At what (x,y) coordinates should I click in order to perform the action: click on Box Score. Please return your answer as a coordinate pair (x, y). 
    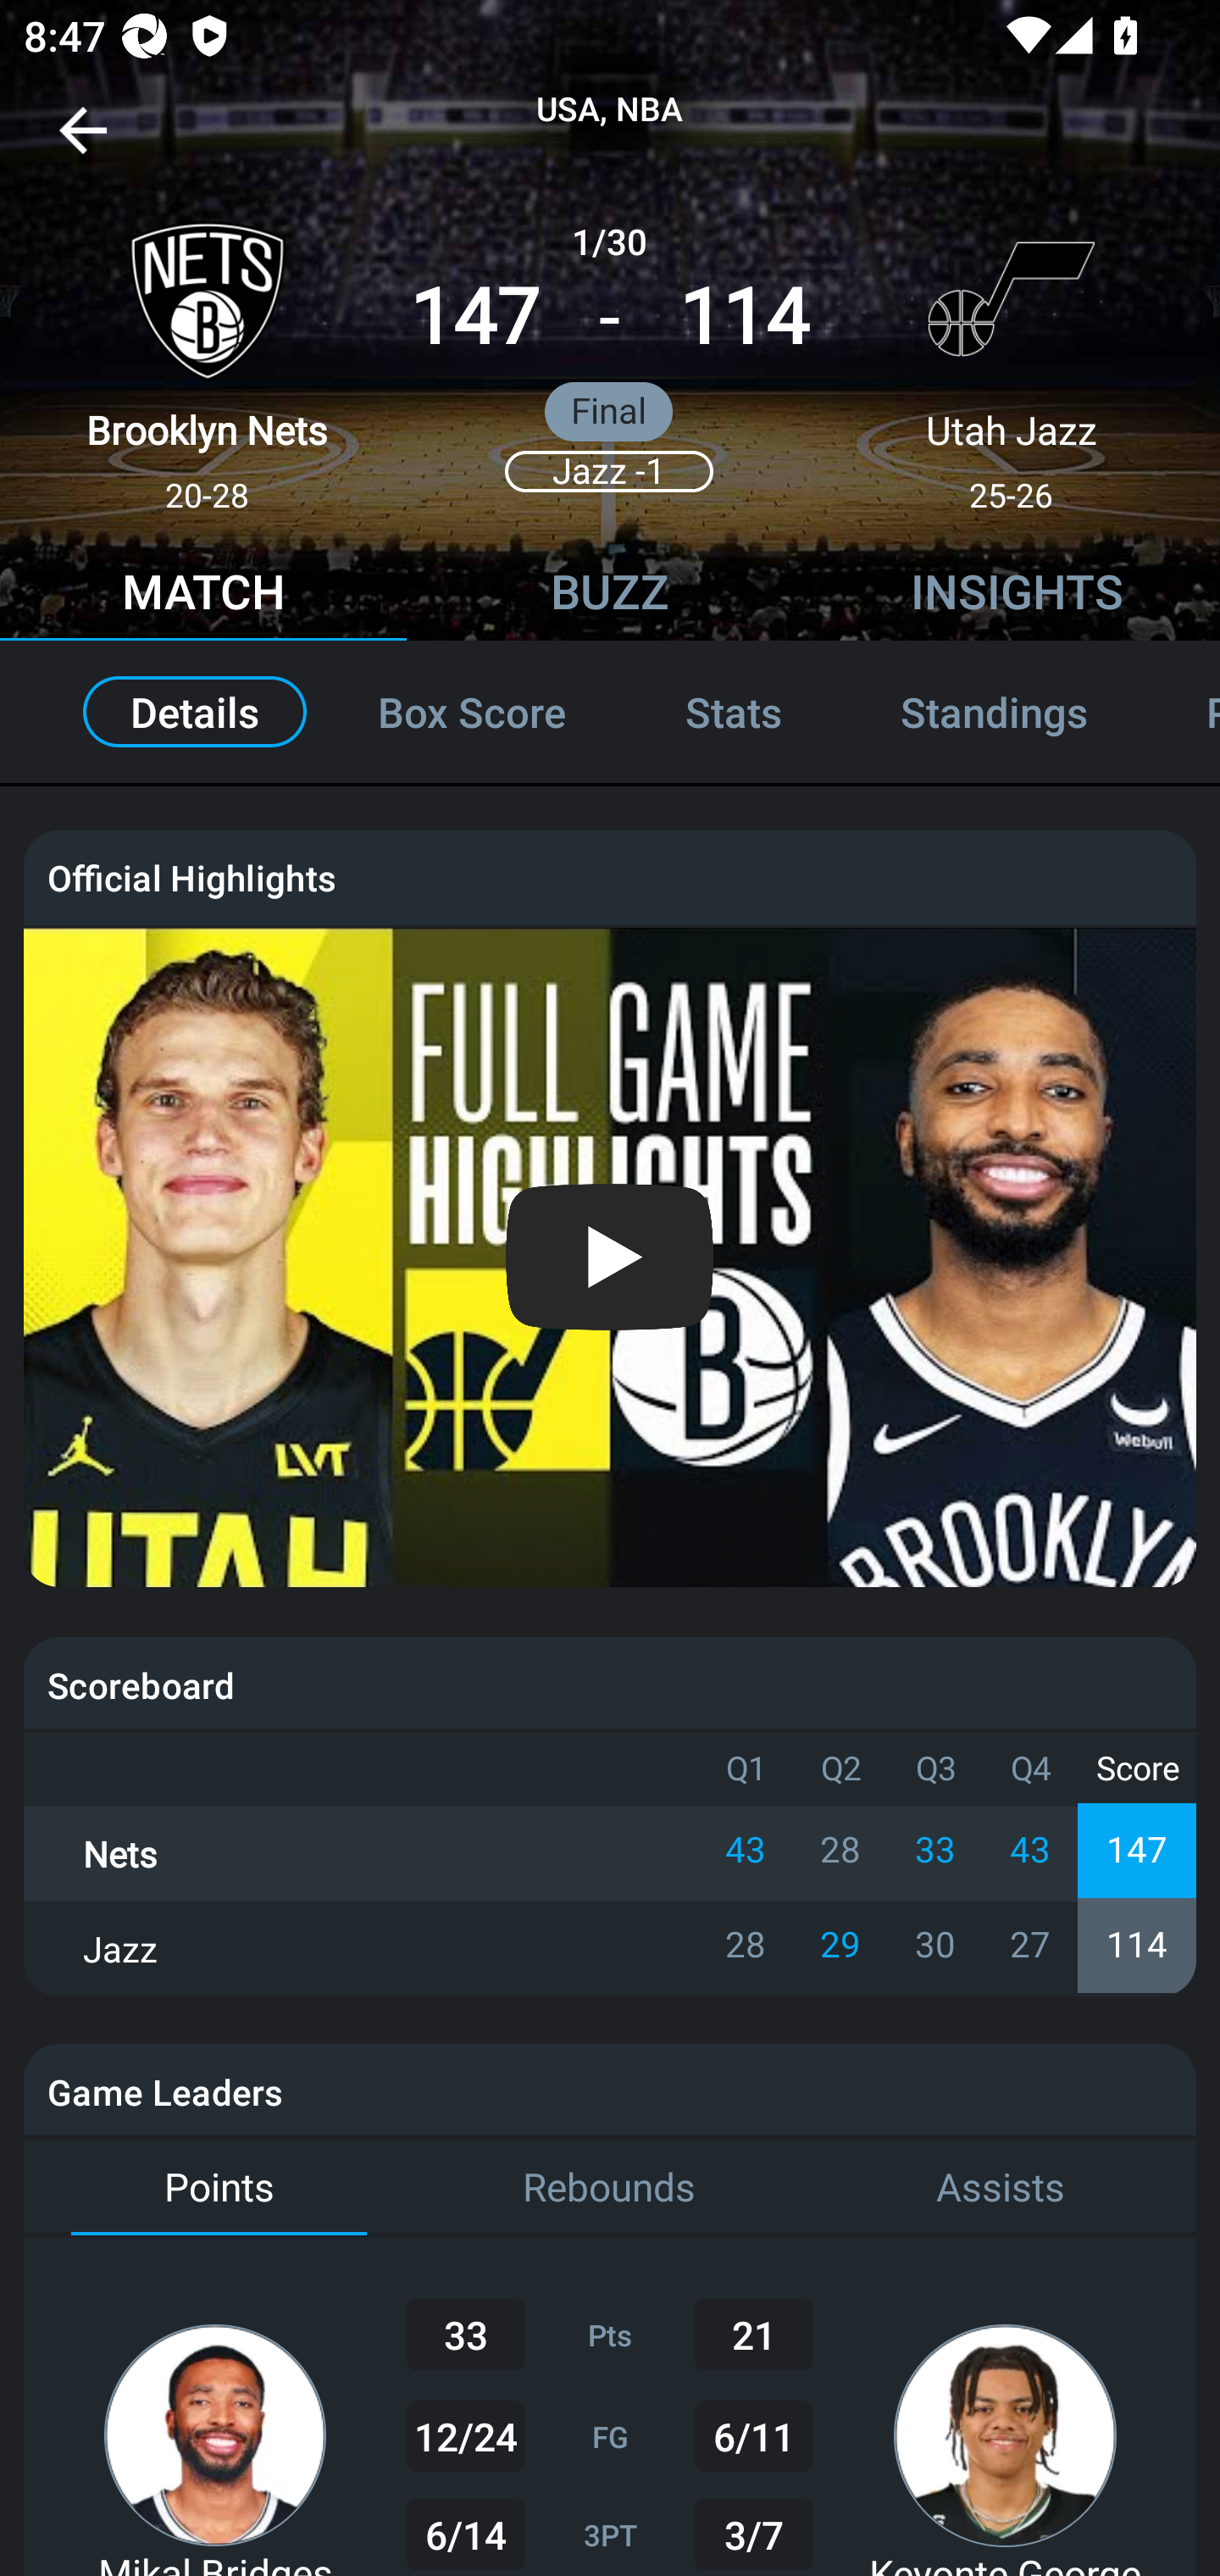
    Looking at the image, I should click on (471, 712).